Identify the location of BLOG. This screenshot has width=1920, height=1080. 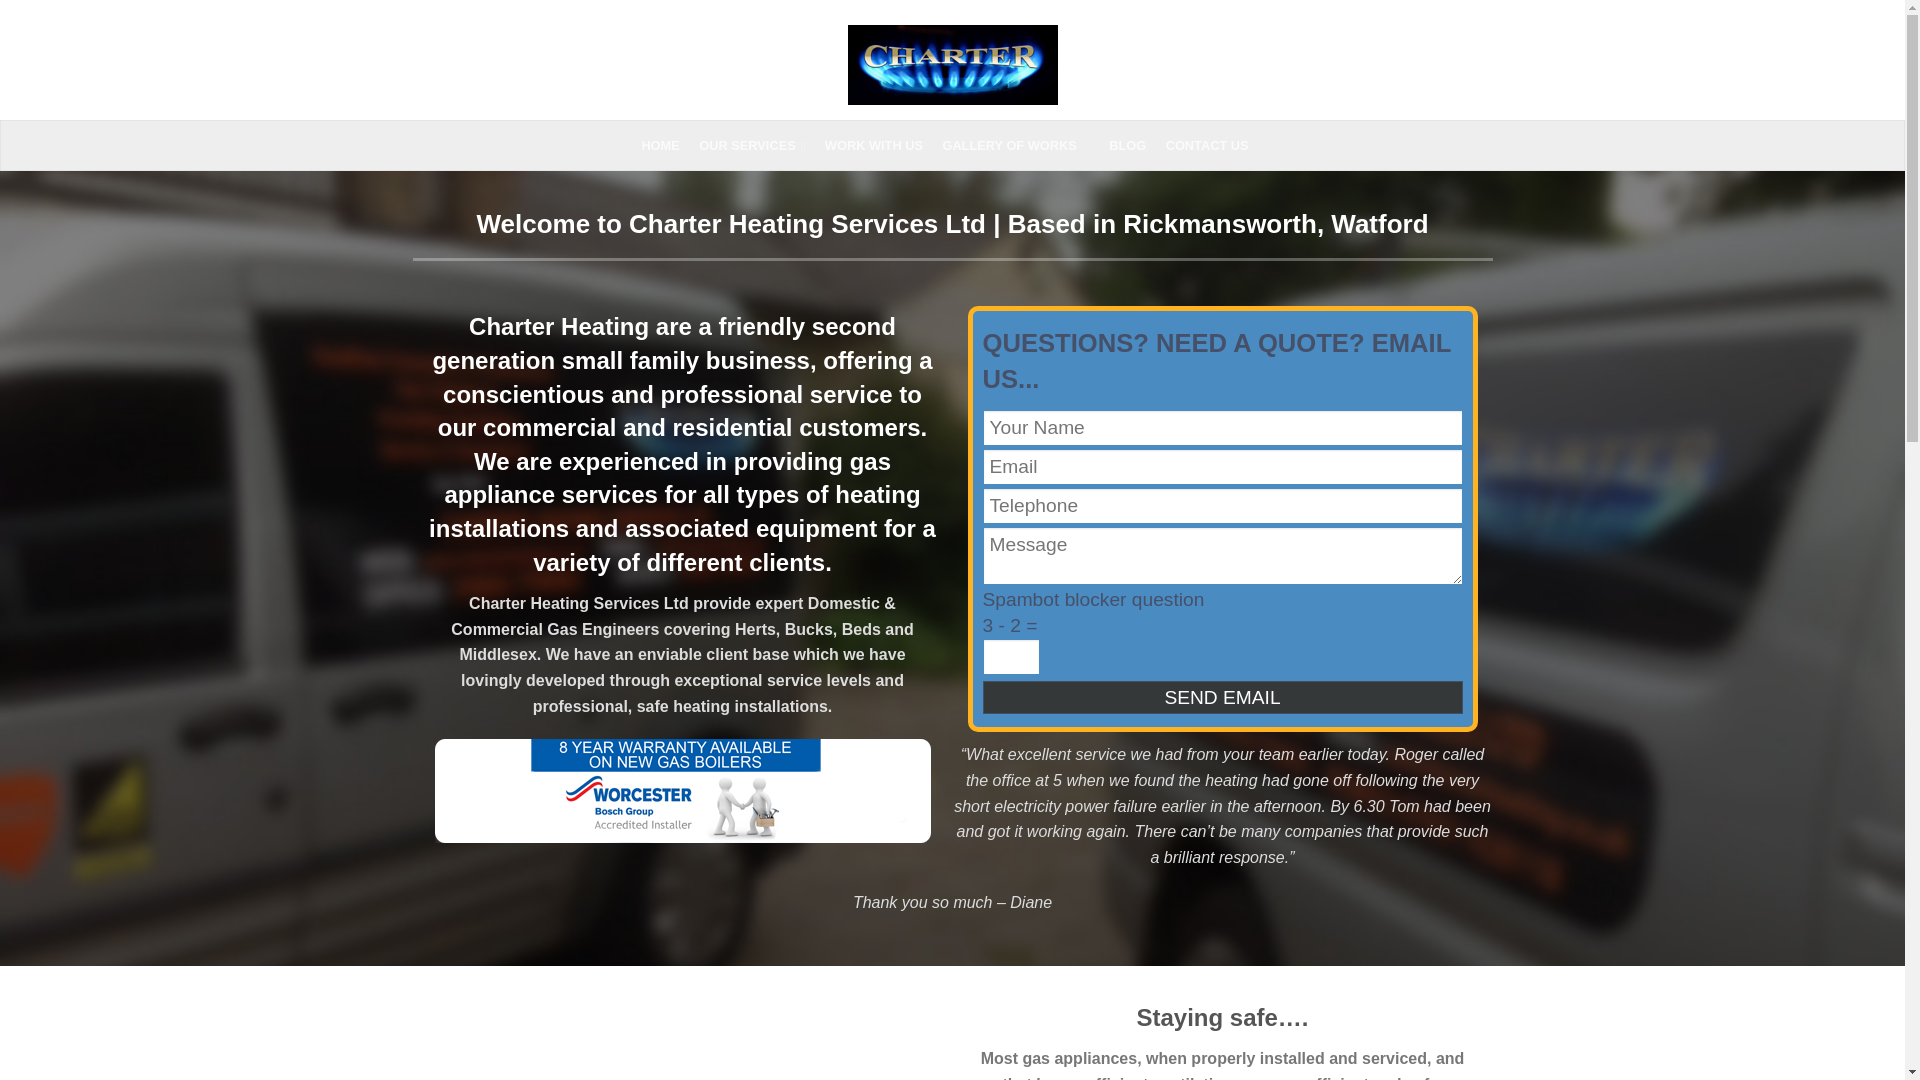
(1135, 146).